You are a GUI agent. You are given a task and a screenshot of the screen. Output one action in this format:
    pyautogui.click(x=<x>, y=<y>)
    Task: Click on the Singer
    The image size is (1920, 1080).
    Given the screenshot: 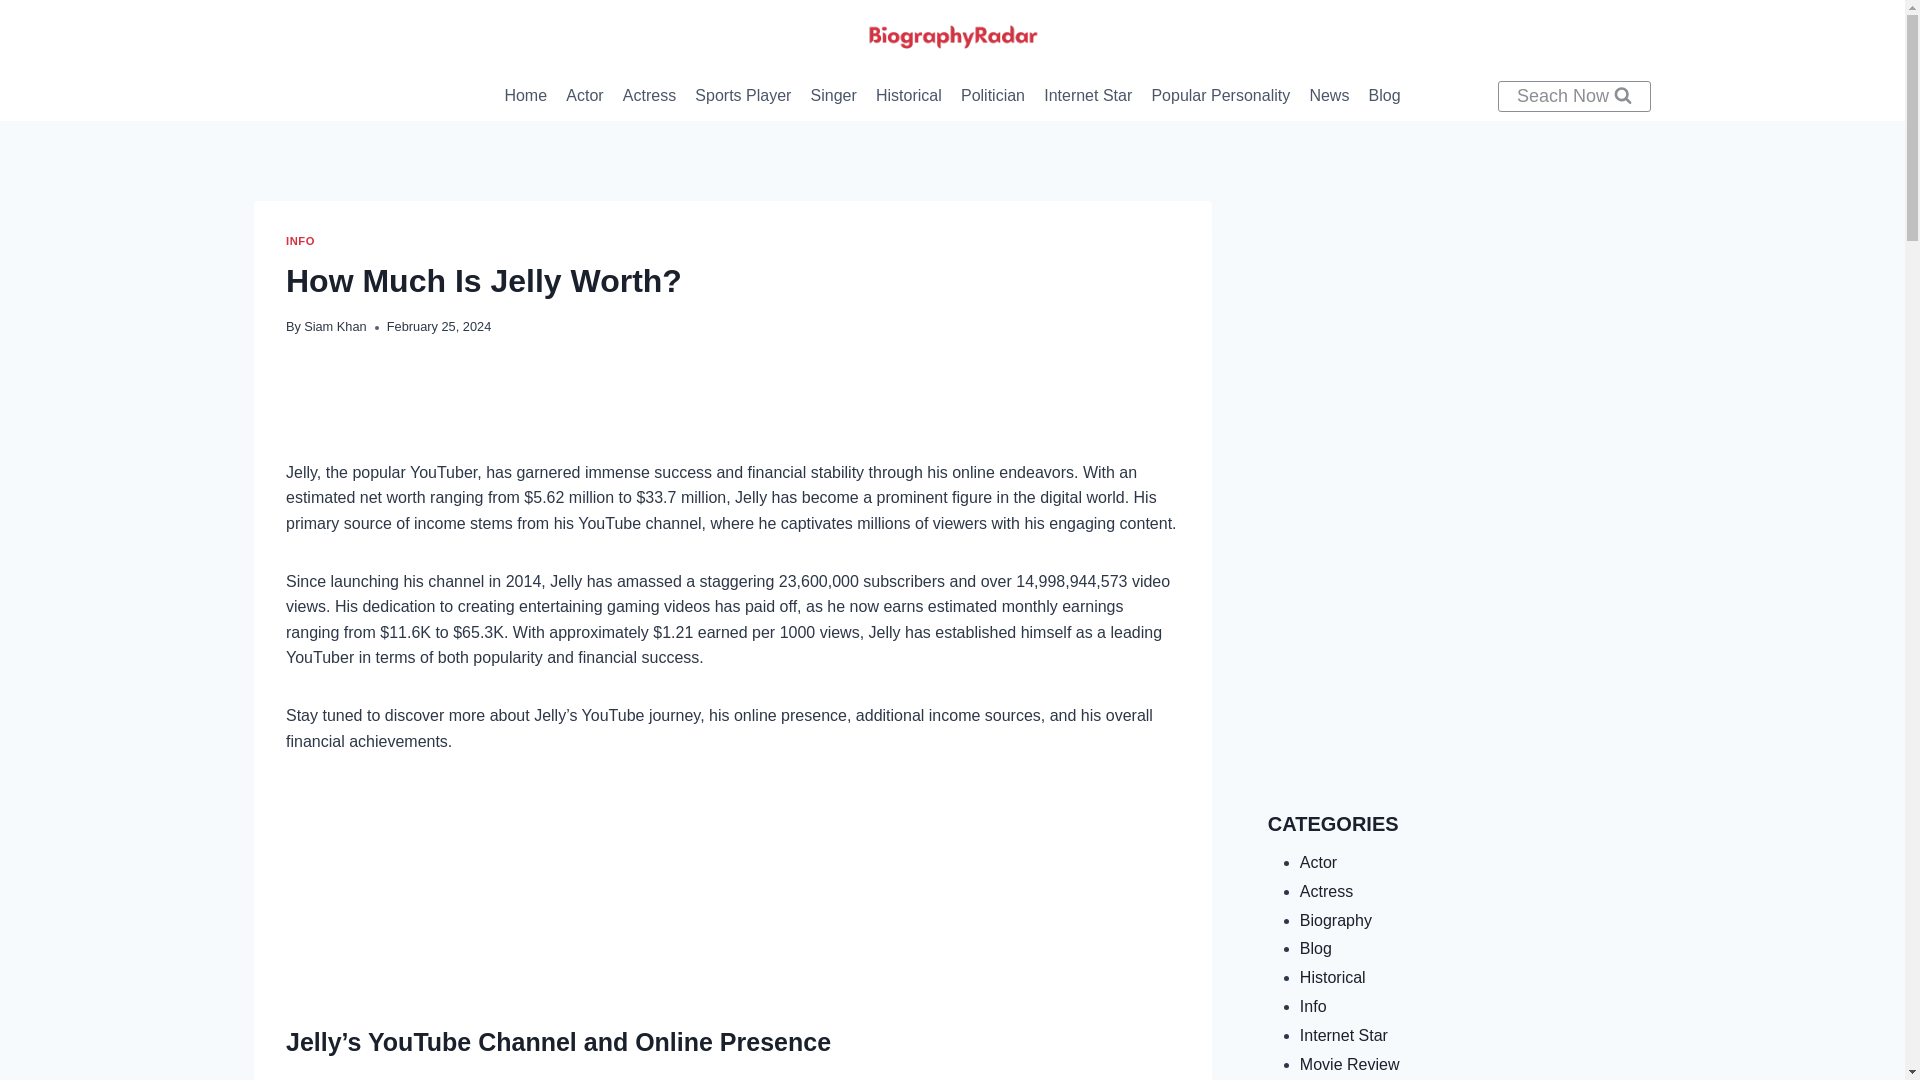 What is the action you would take?
    pyautogui.click(x=832, y=96)
    